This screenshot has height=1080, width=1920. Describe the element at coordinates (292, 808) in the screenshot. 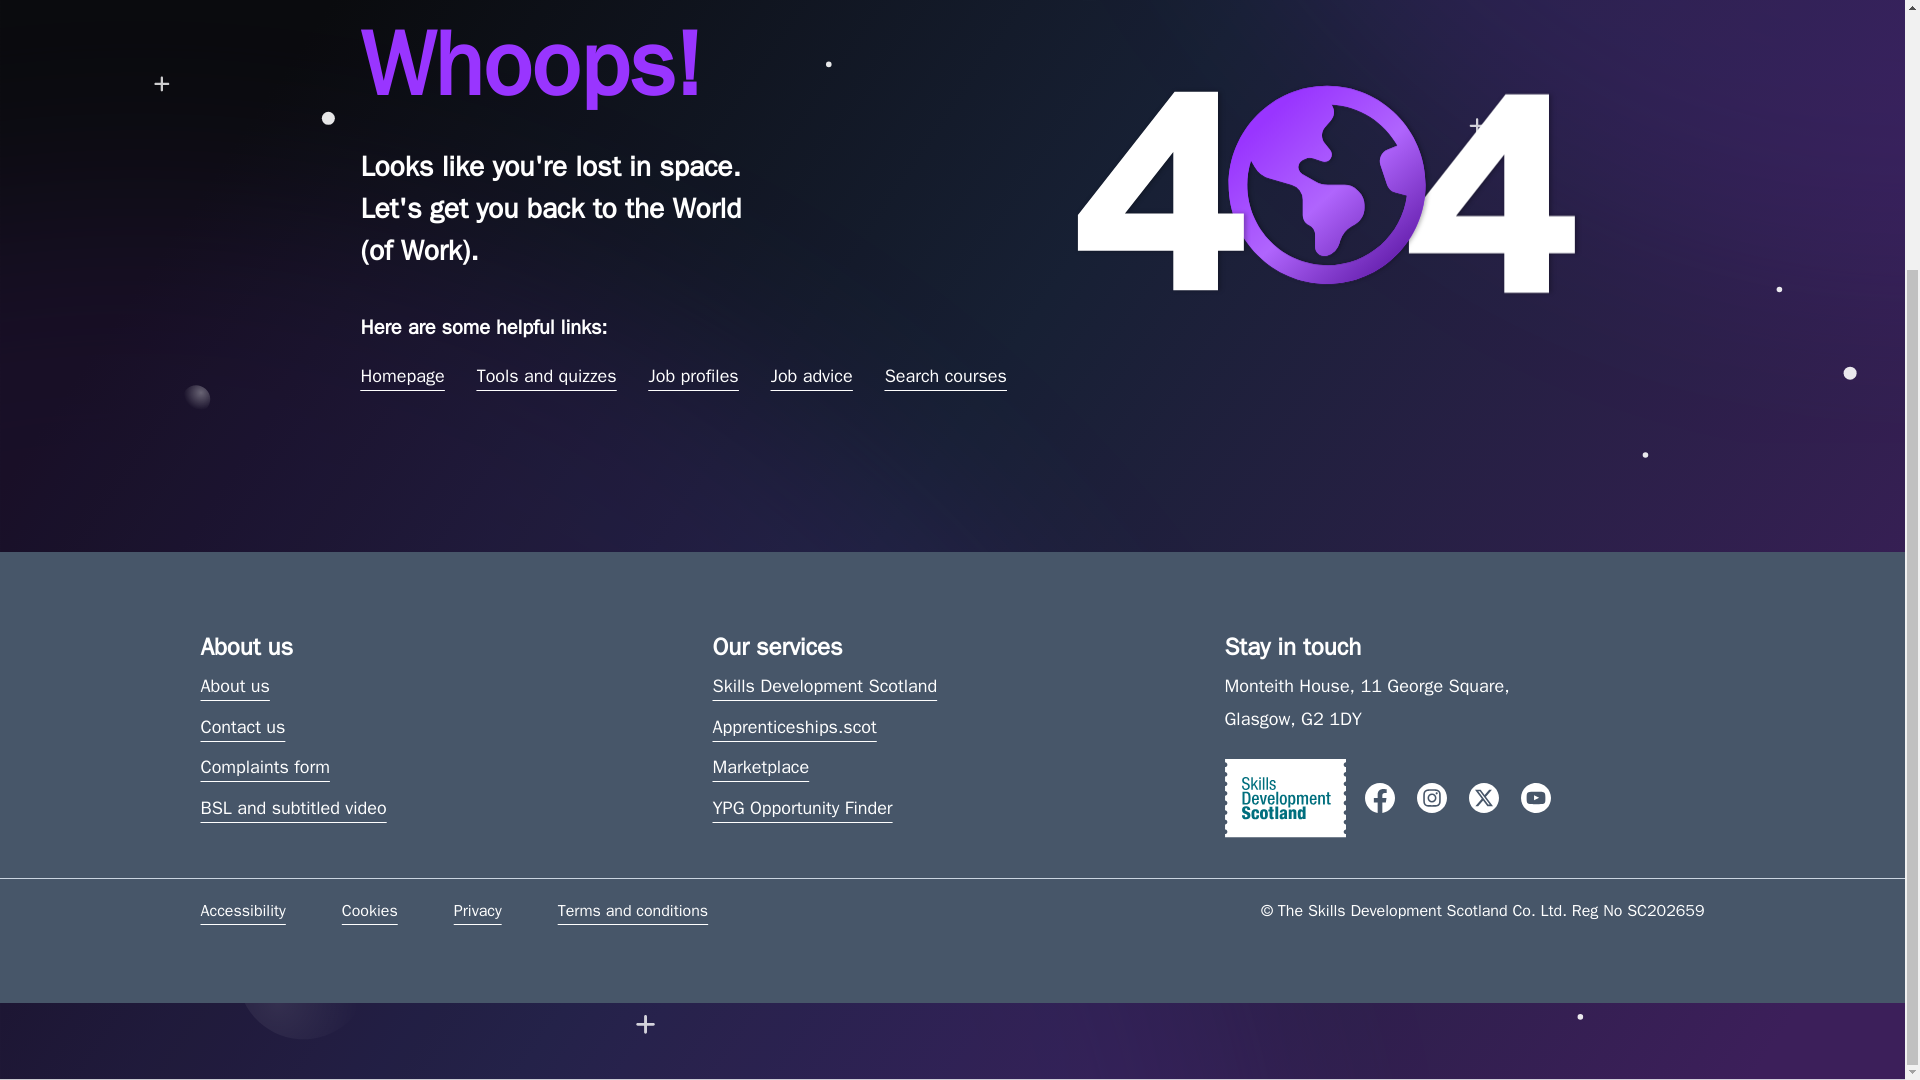

I see `BSL and subtitled video` at that location.